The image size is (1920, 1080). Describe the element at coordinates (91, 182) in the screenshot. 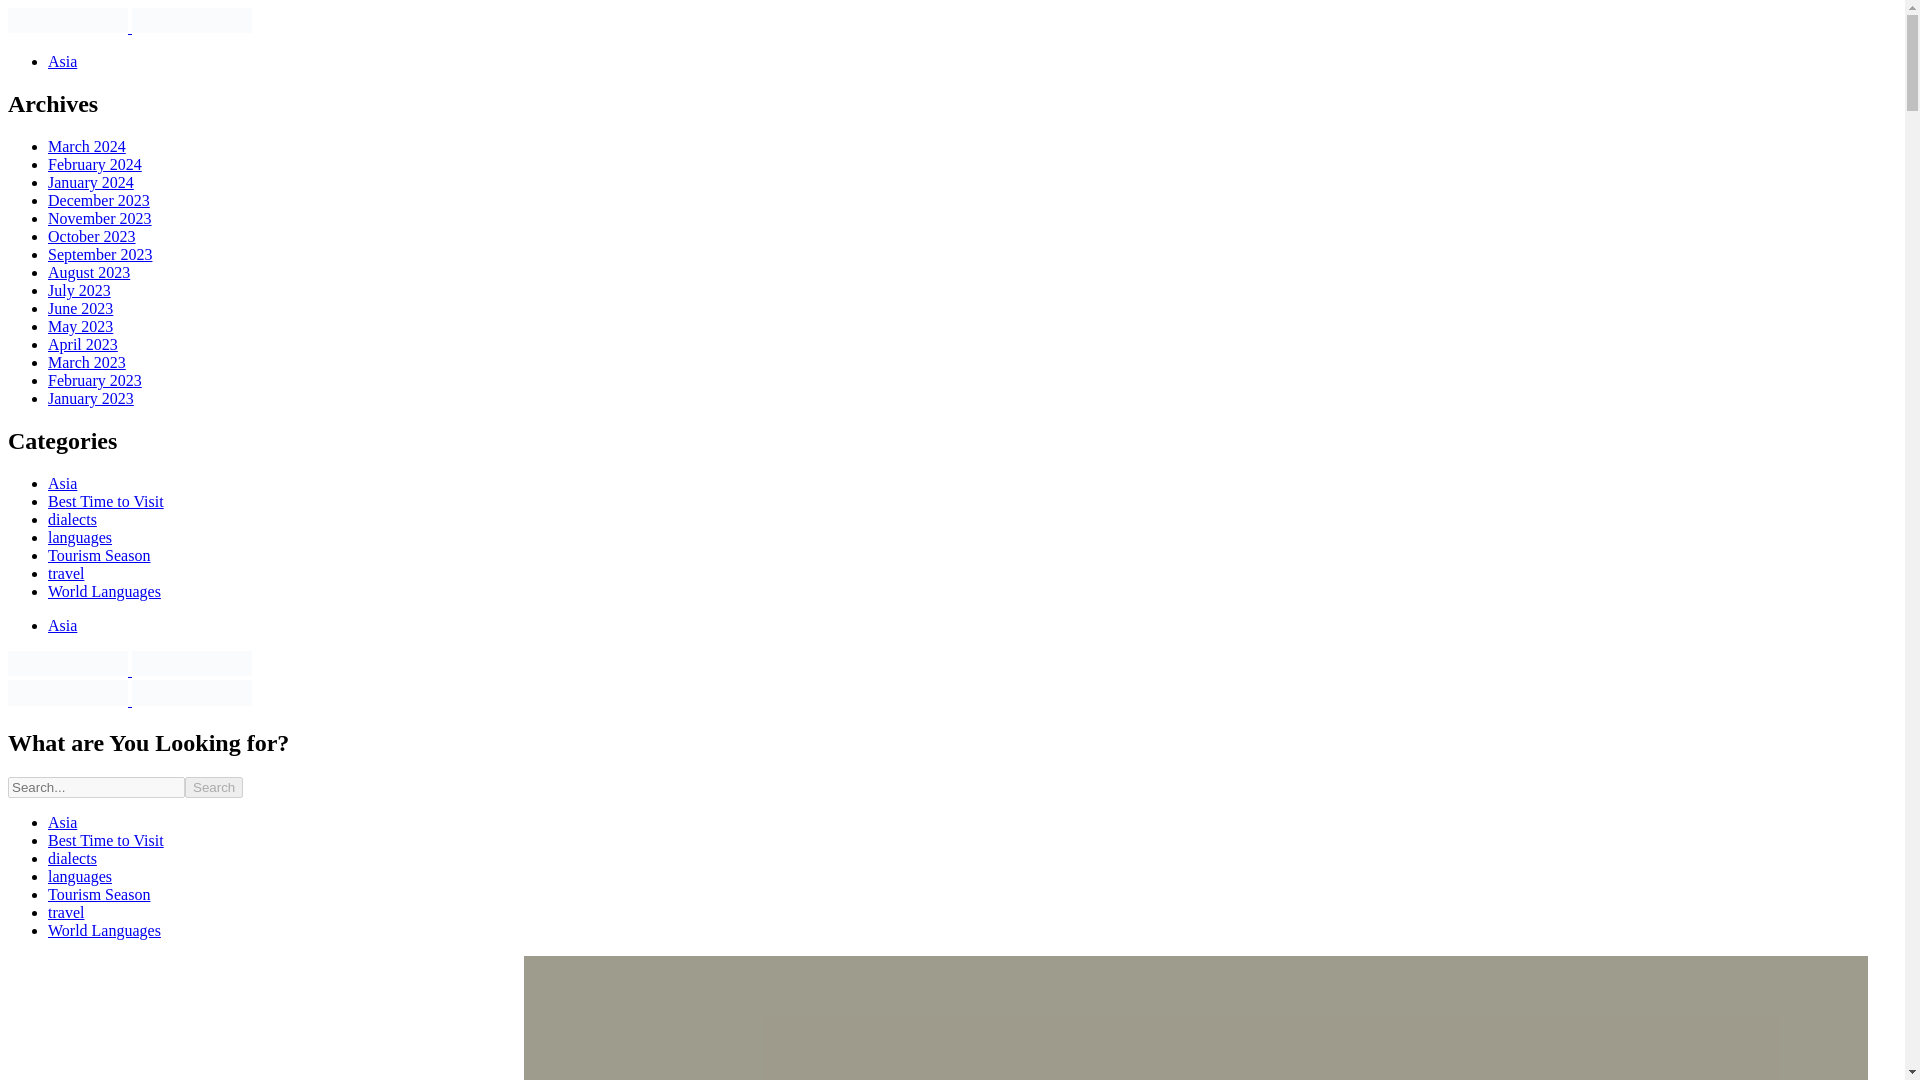

I see `January 2024` at that location.